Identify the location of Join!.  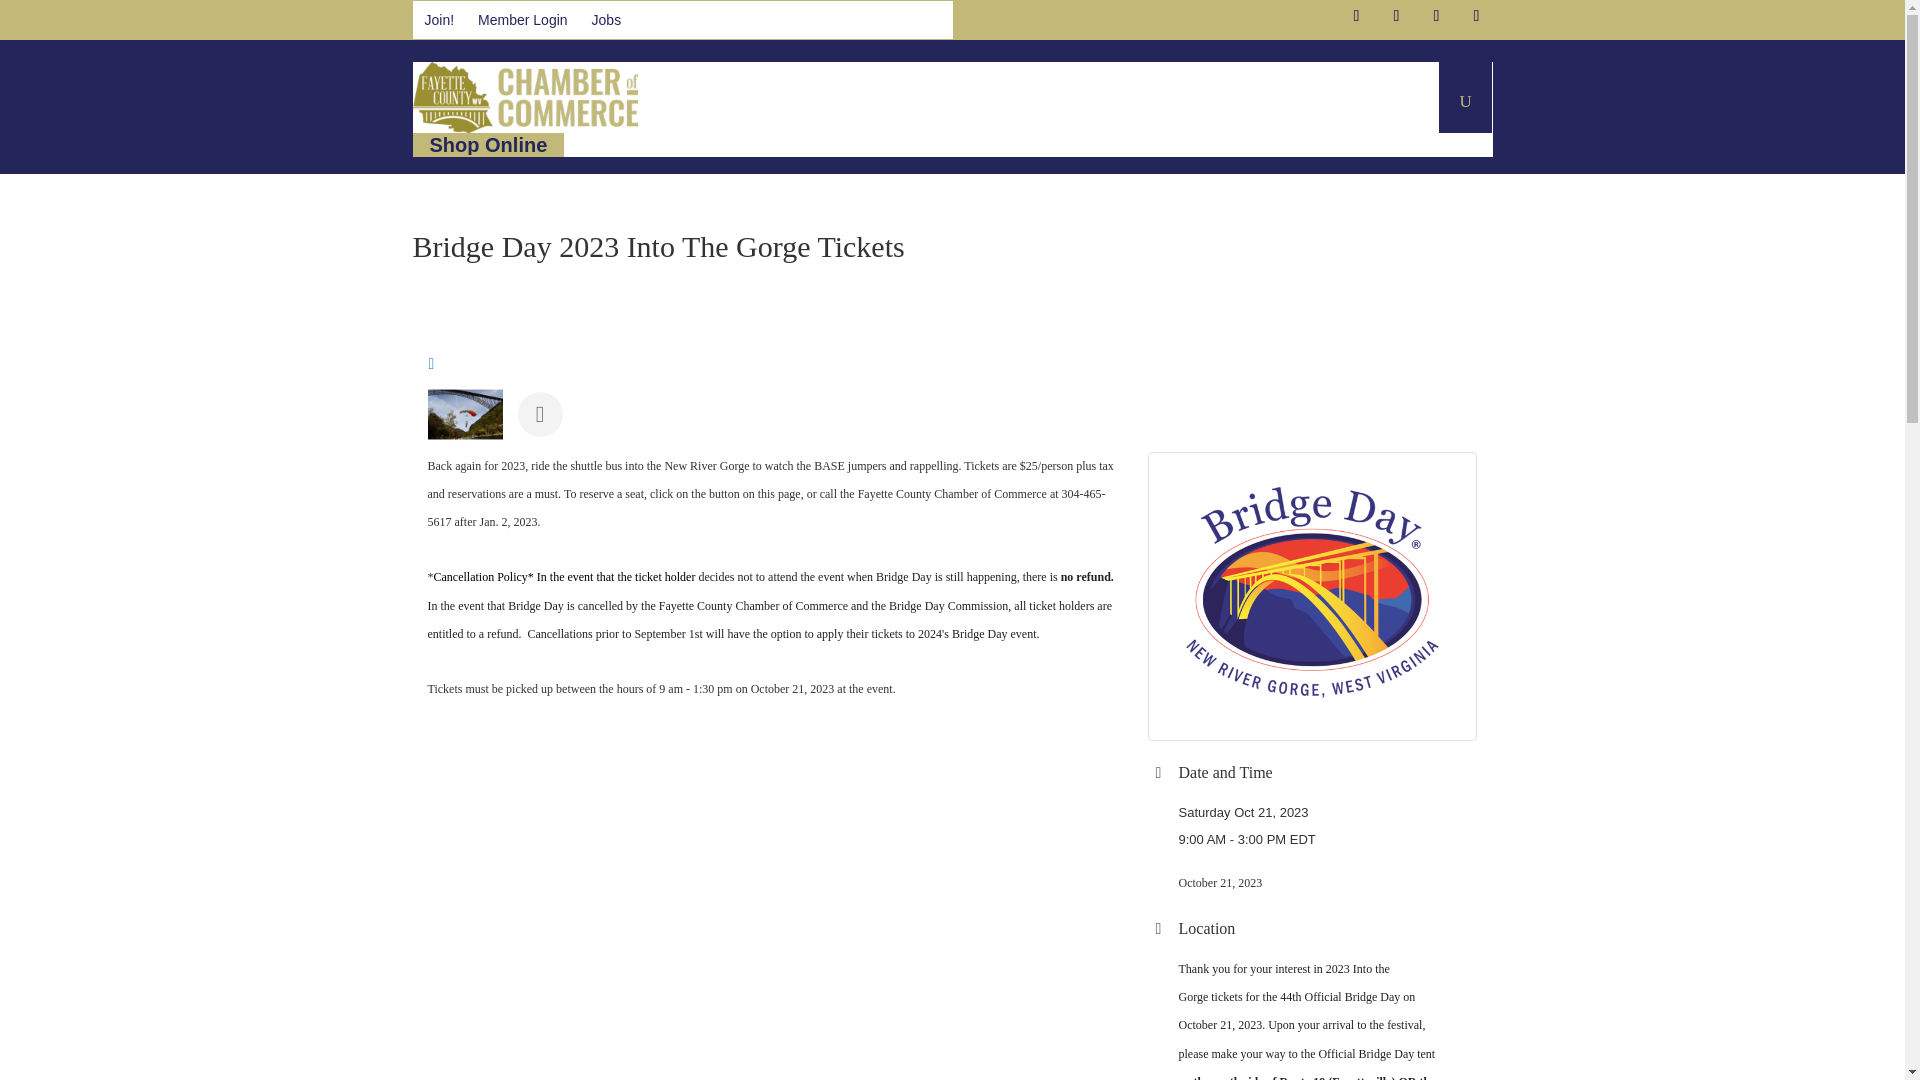
(439, 20).